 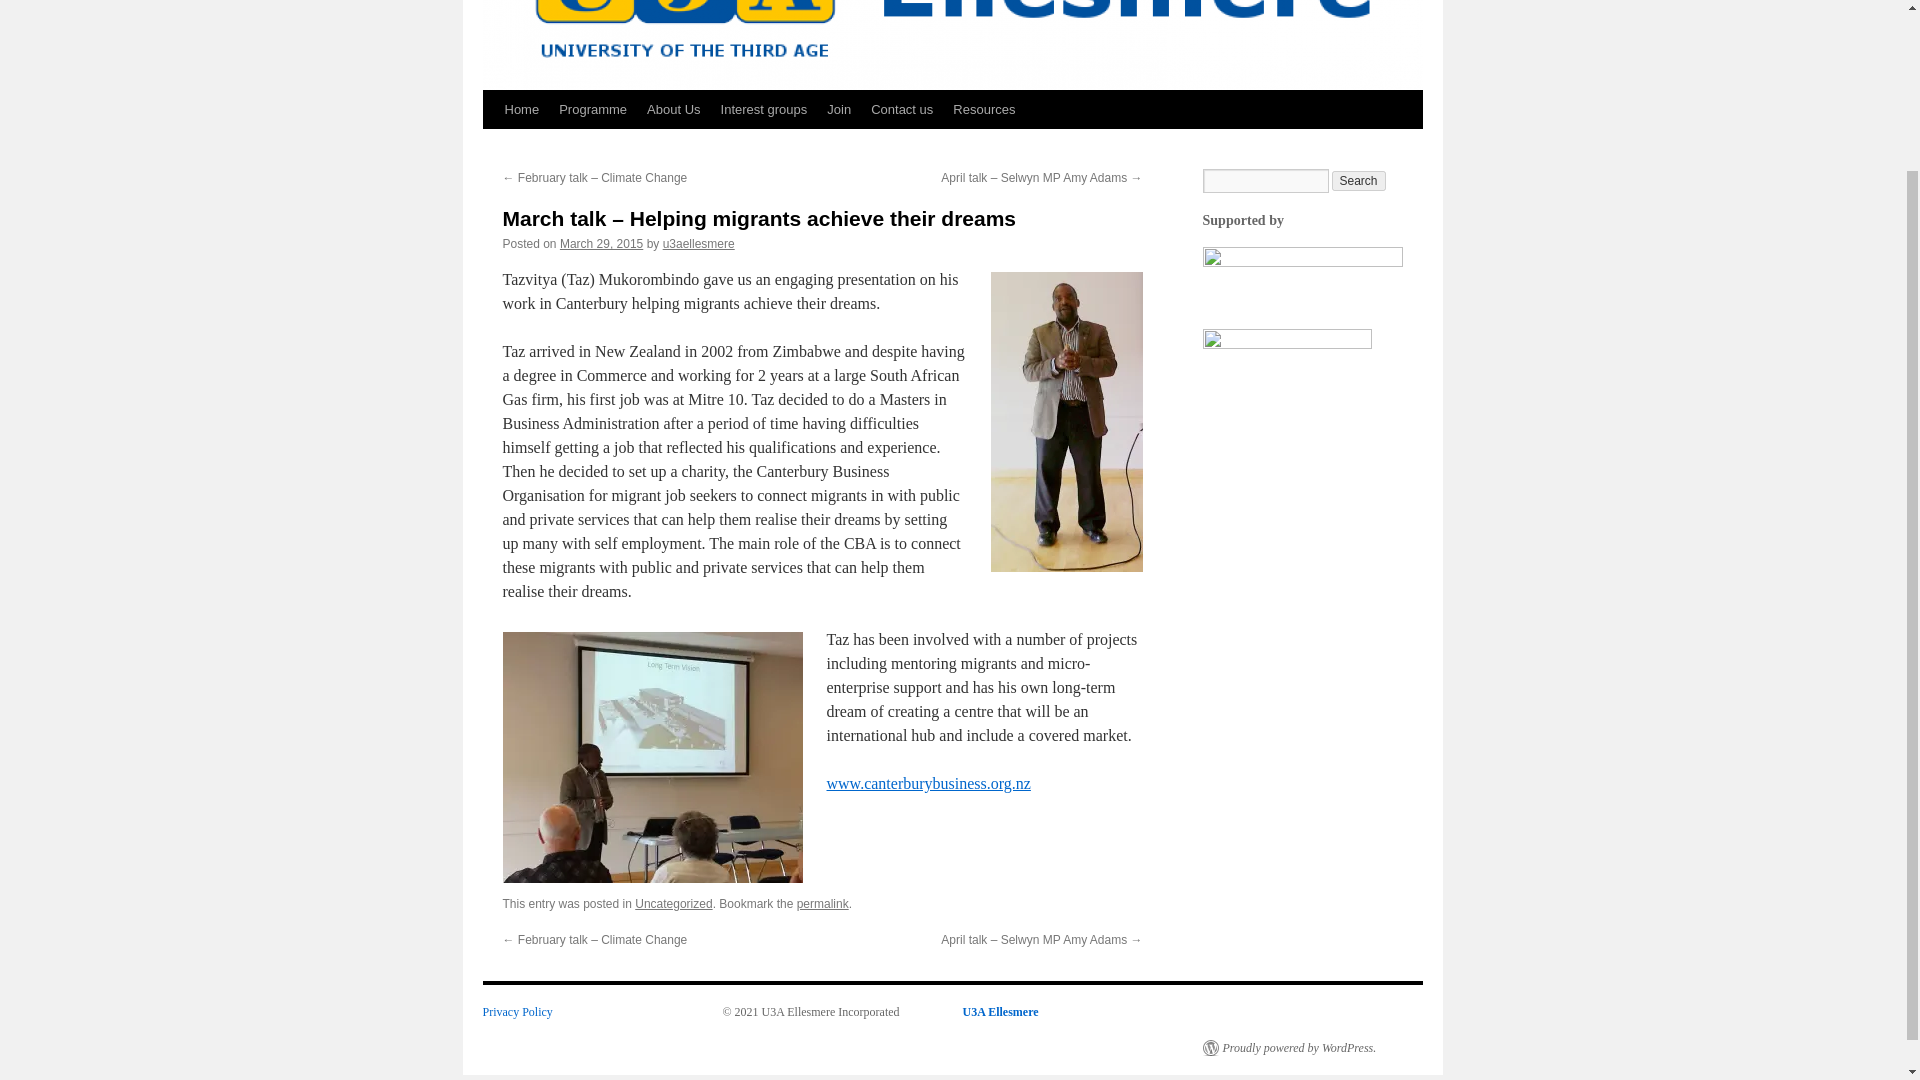 I want to click on Programme, so click(x=593, y=109).